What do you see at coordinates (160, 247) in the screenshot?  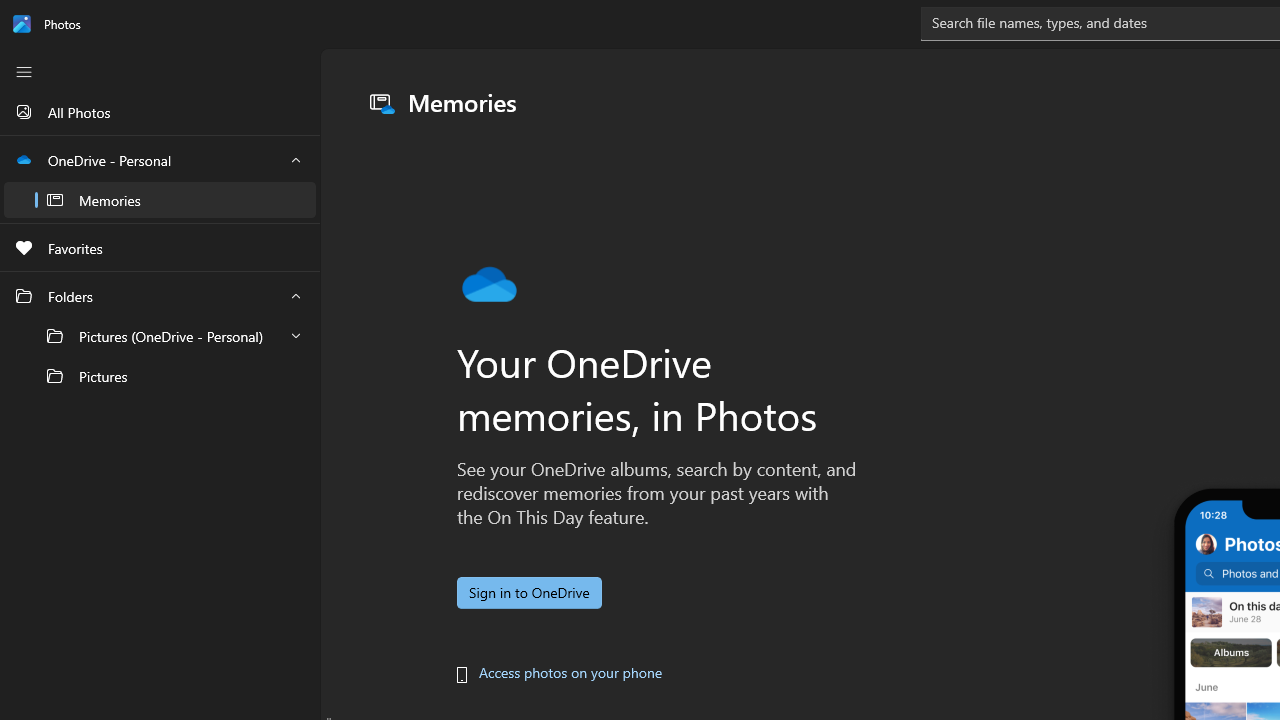 I see `Favorites` at bounding box center [160, 247].